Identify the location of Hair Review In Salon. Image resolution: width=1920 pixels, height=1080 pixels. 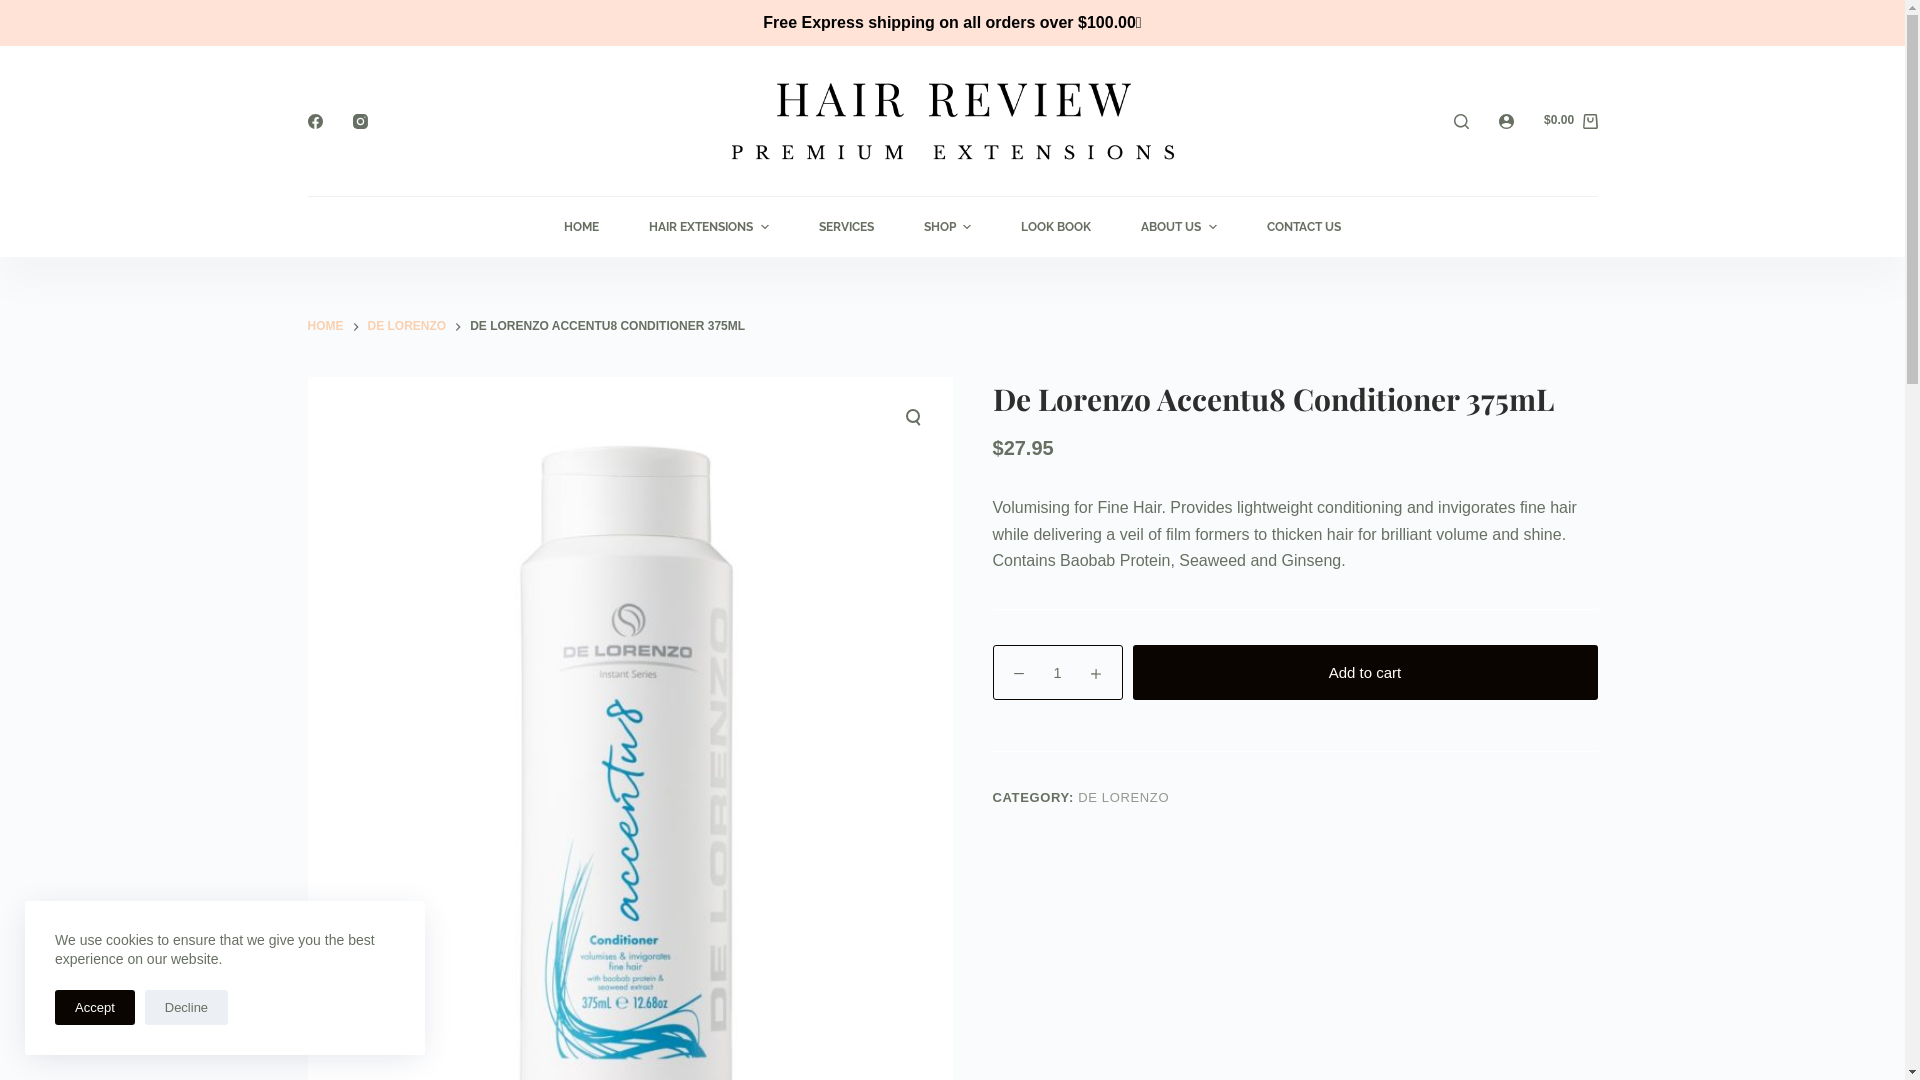
(382, 680).